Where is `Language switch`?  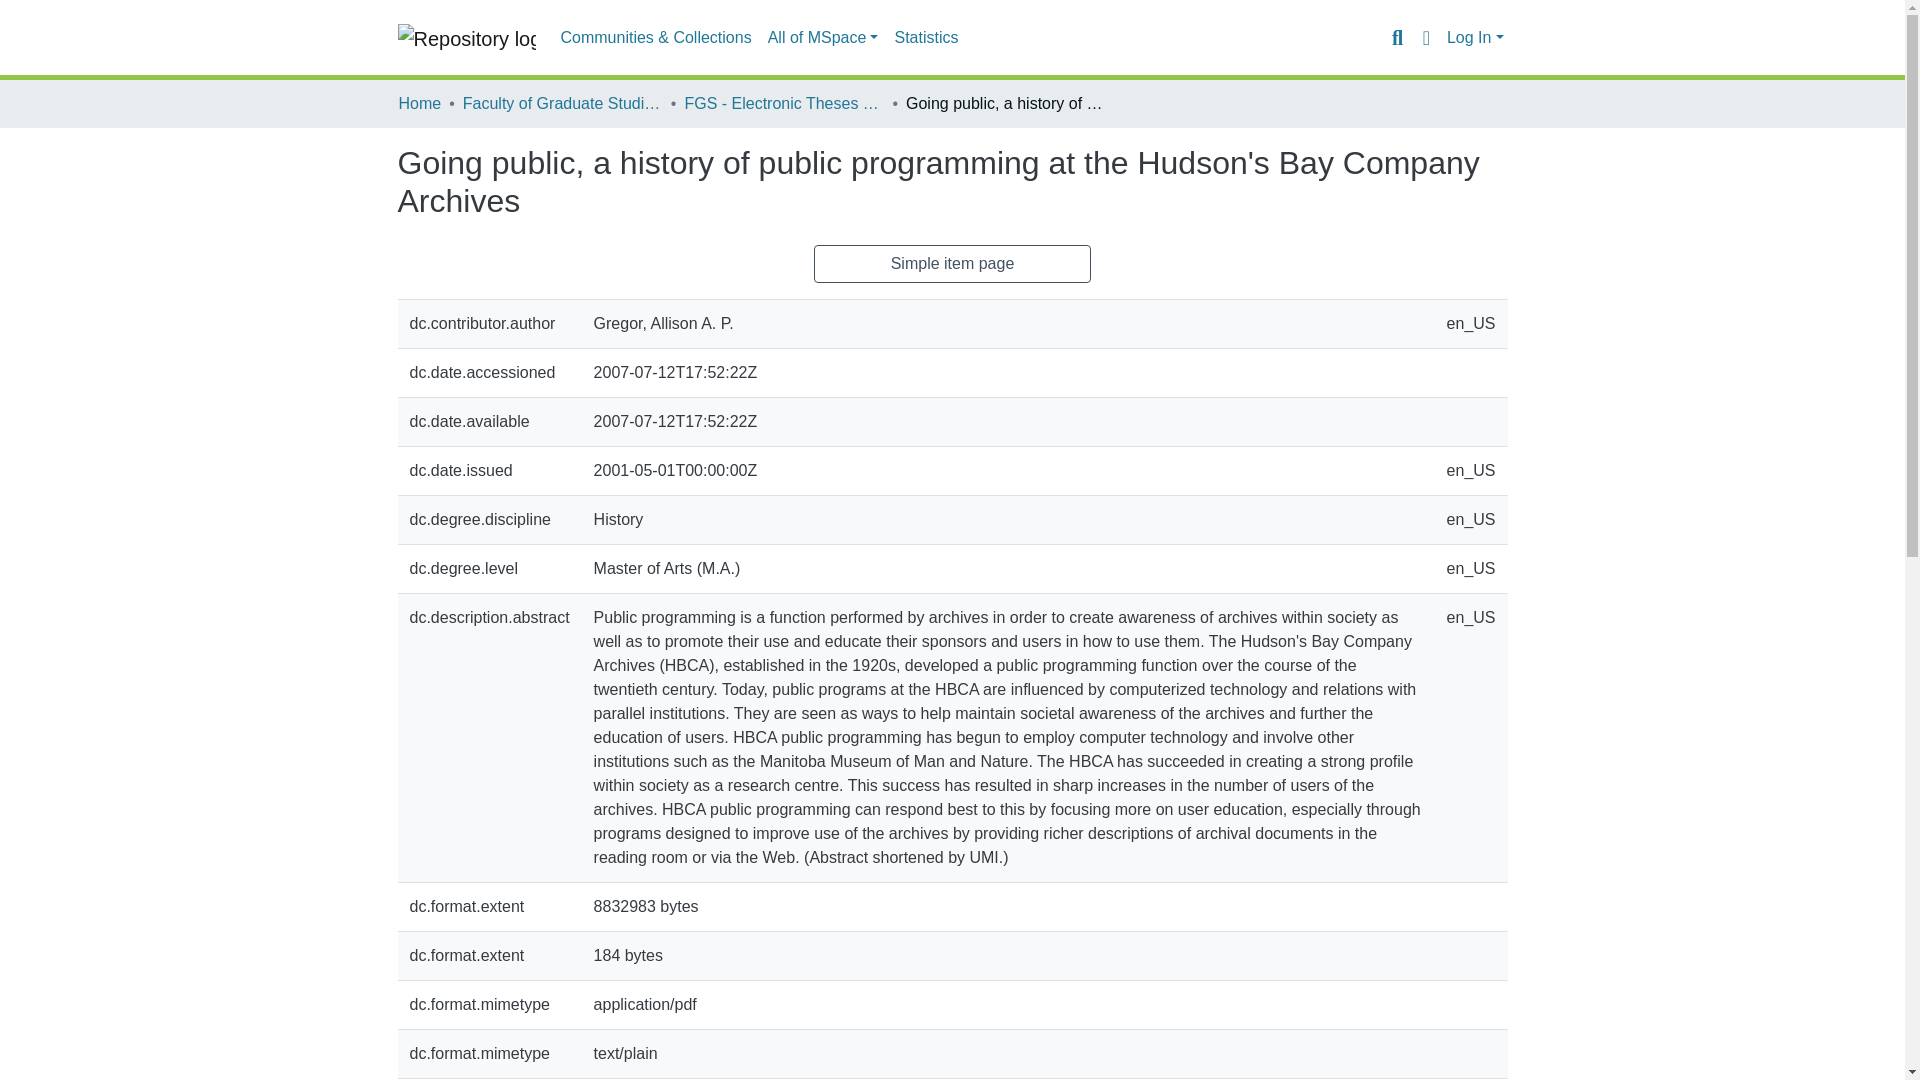
Language switch is located at coordinates (1426, 37).